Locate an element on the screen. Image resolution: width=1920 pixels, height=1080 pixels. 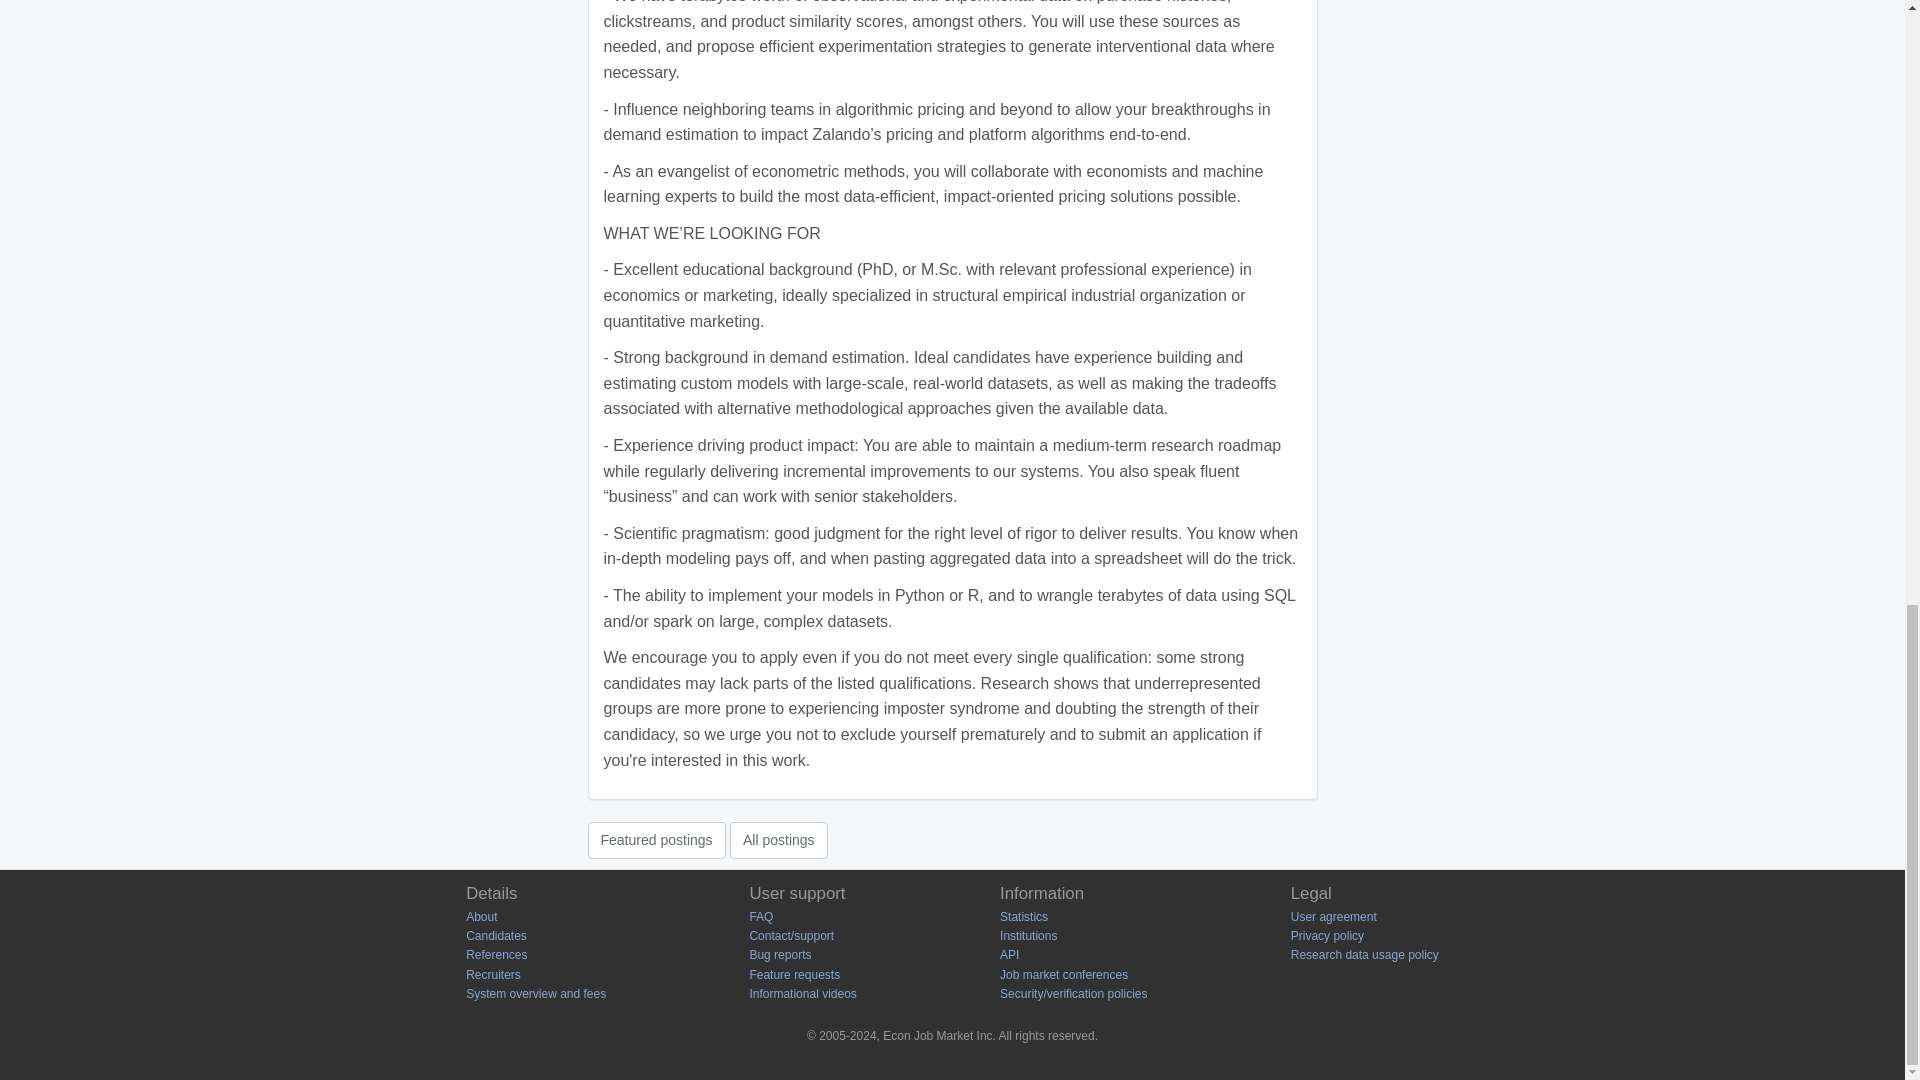
System overview and fees is located at coordinates (536, 994).